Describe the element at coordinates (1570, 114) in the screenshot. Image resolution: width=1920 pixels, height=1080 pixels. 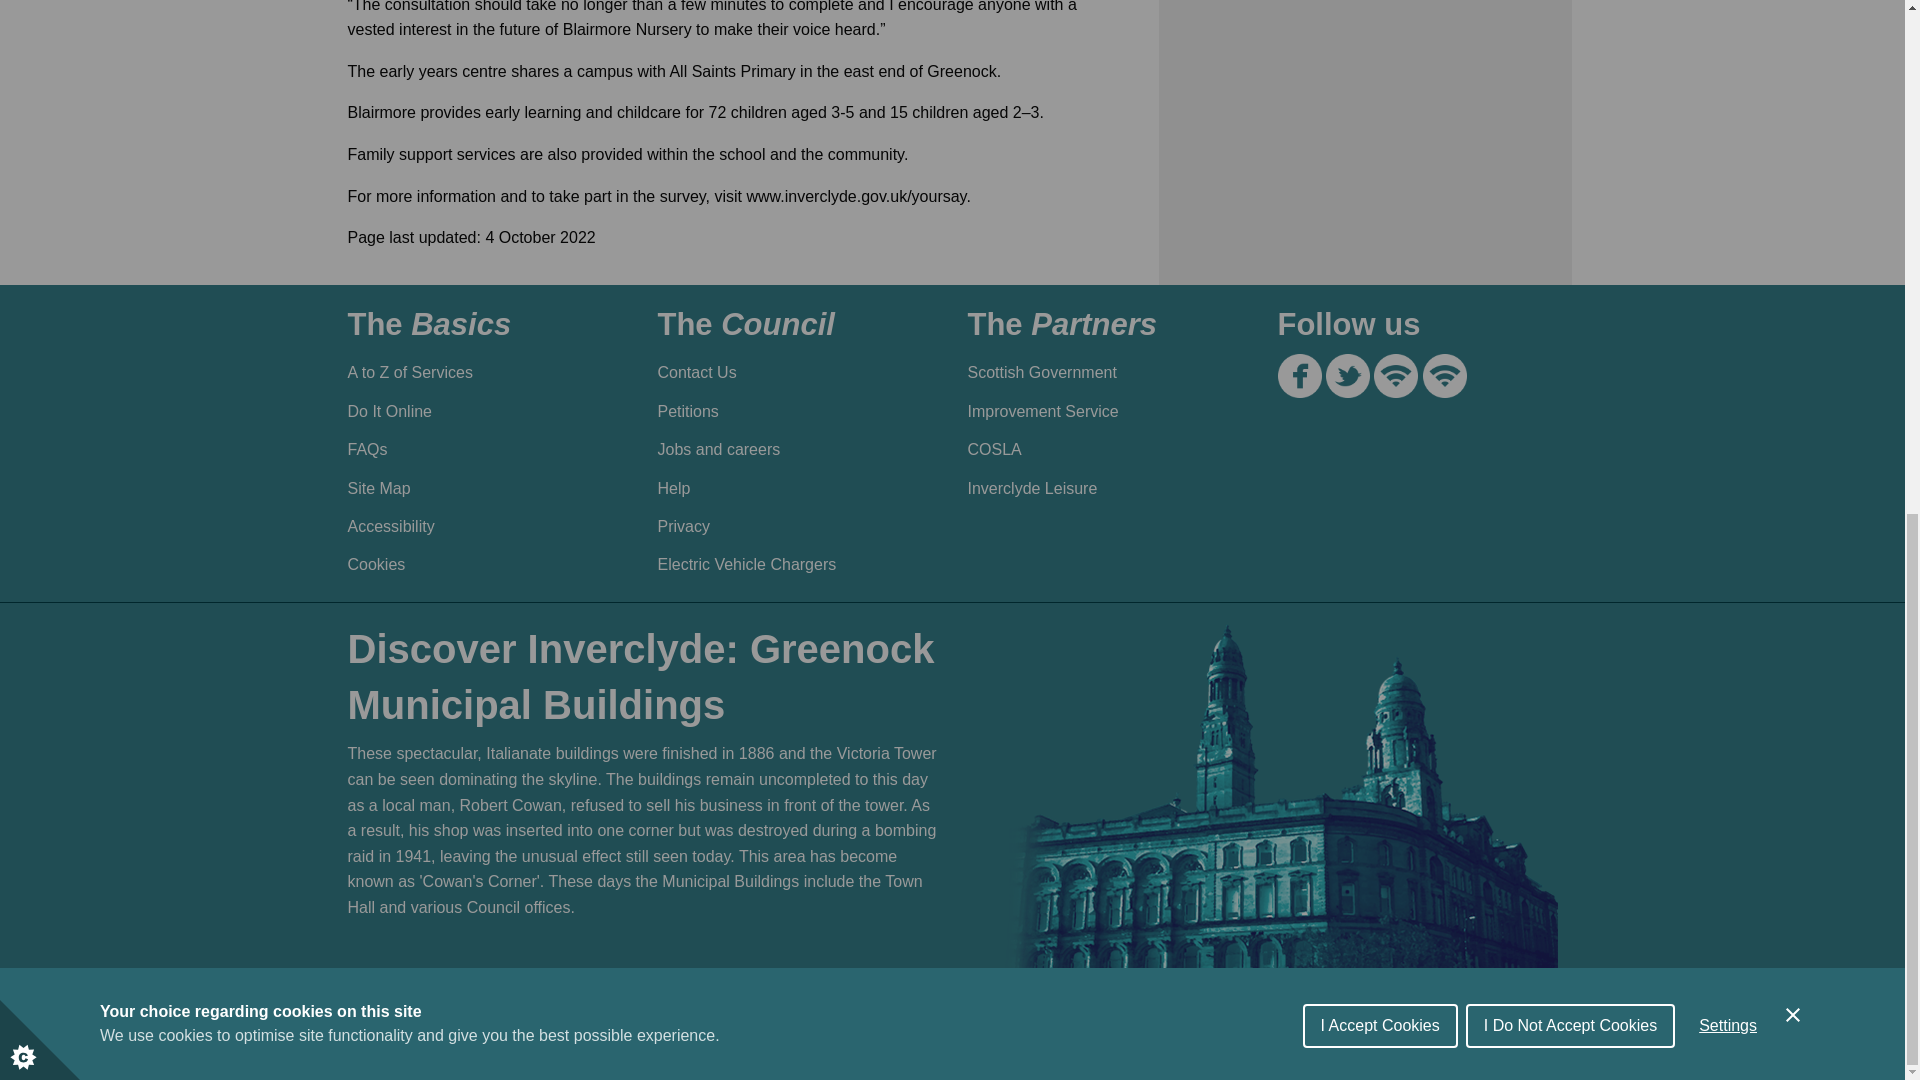
I see `I Do Not Accept Cookies` at that location.